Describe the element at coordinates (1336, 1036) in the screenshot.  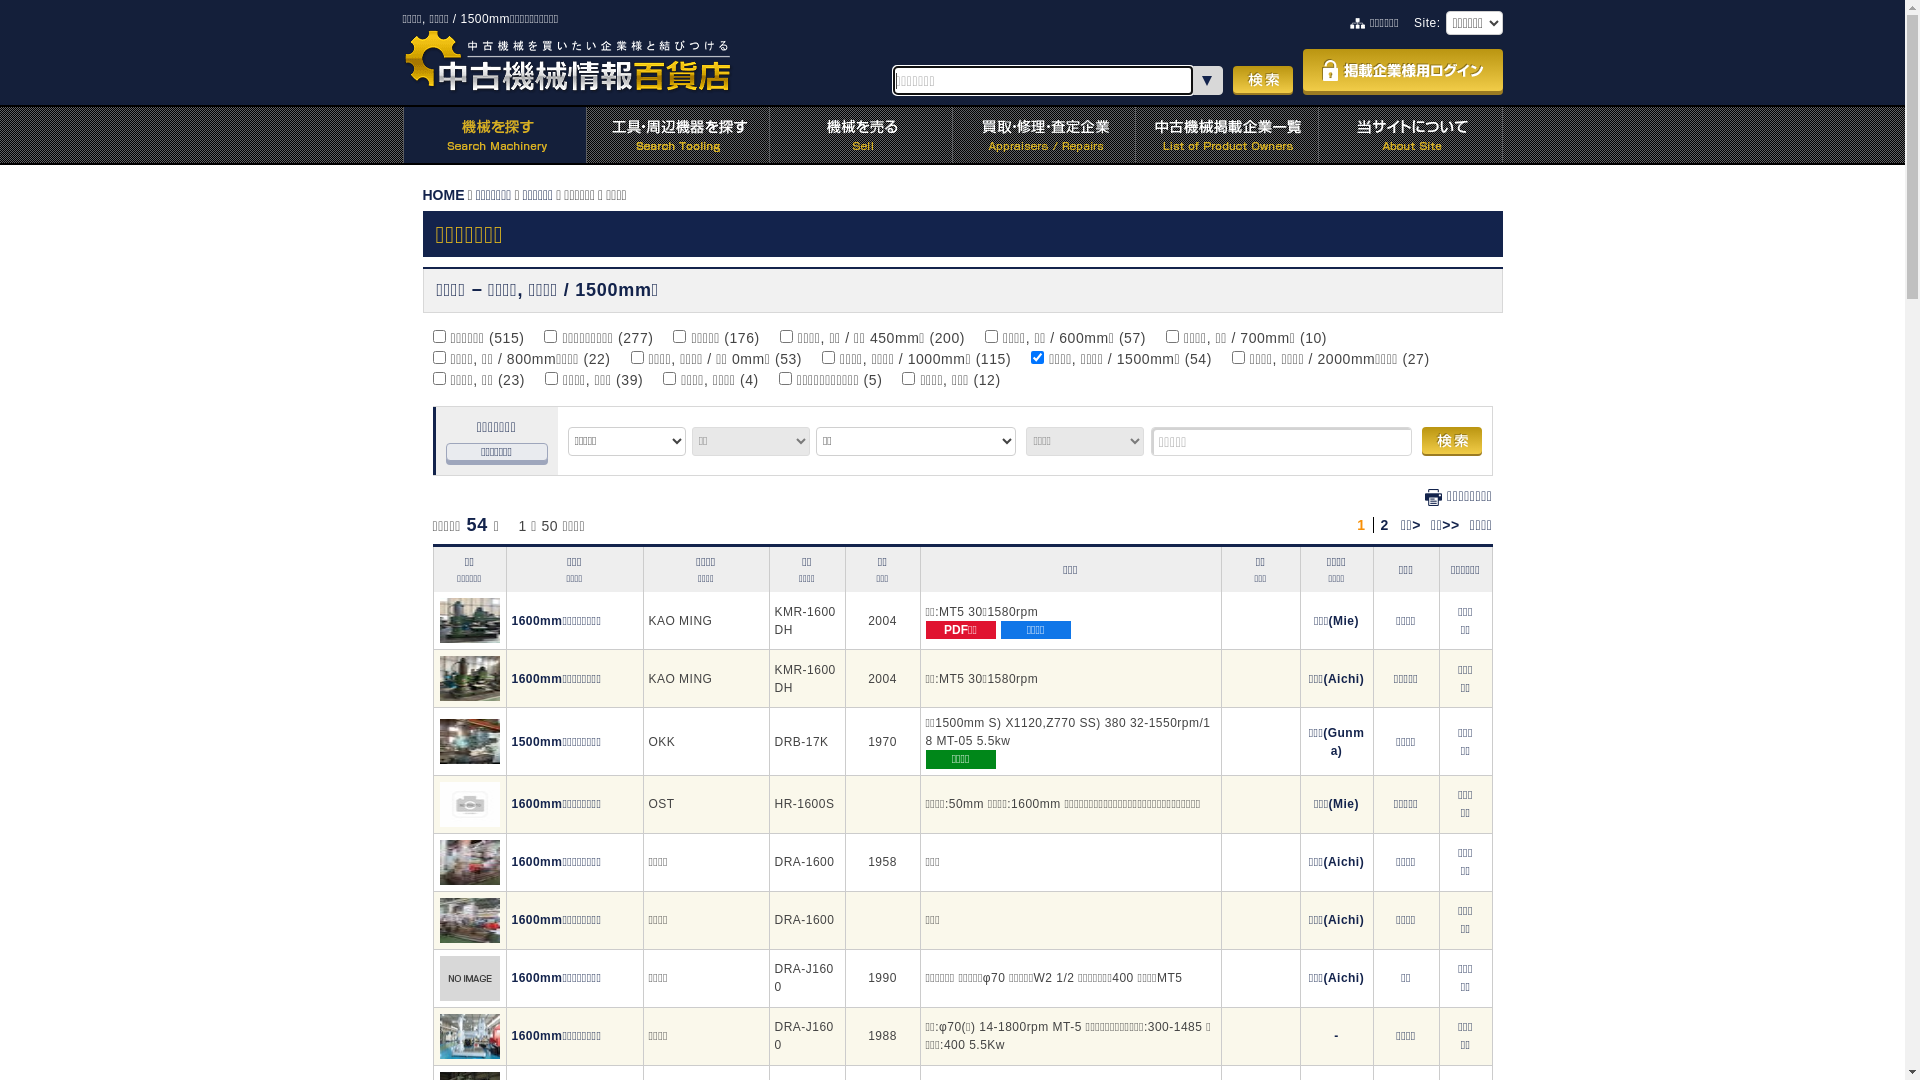
I see `-` at that location.